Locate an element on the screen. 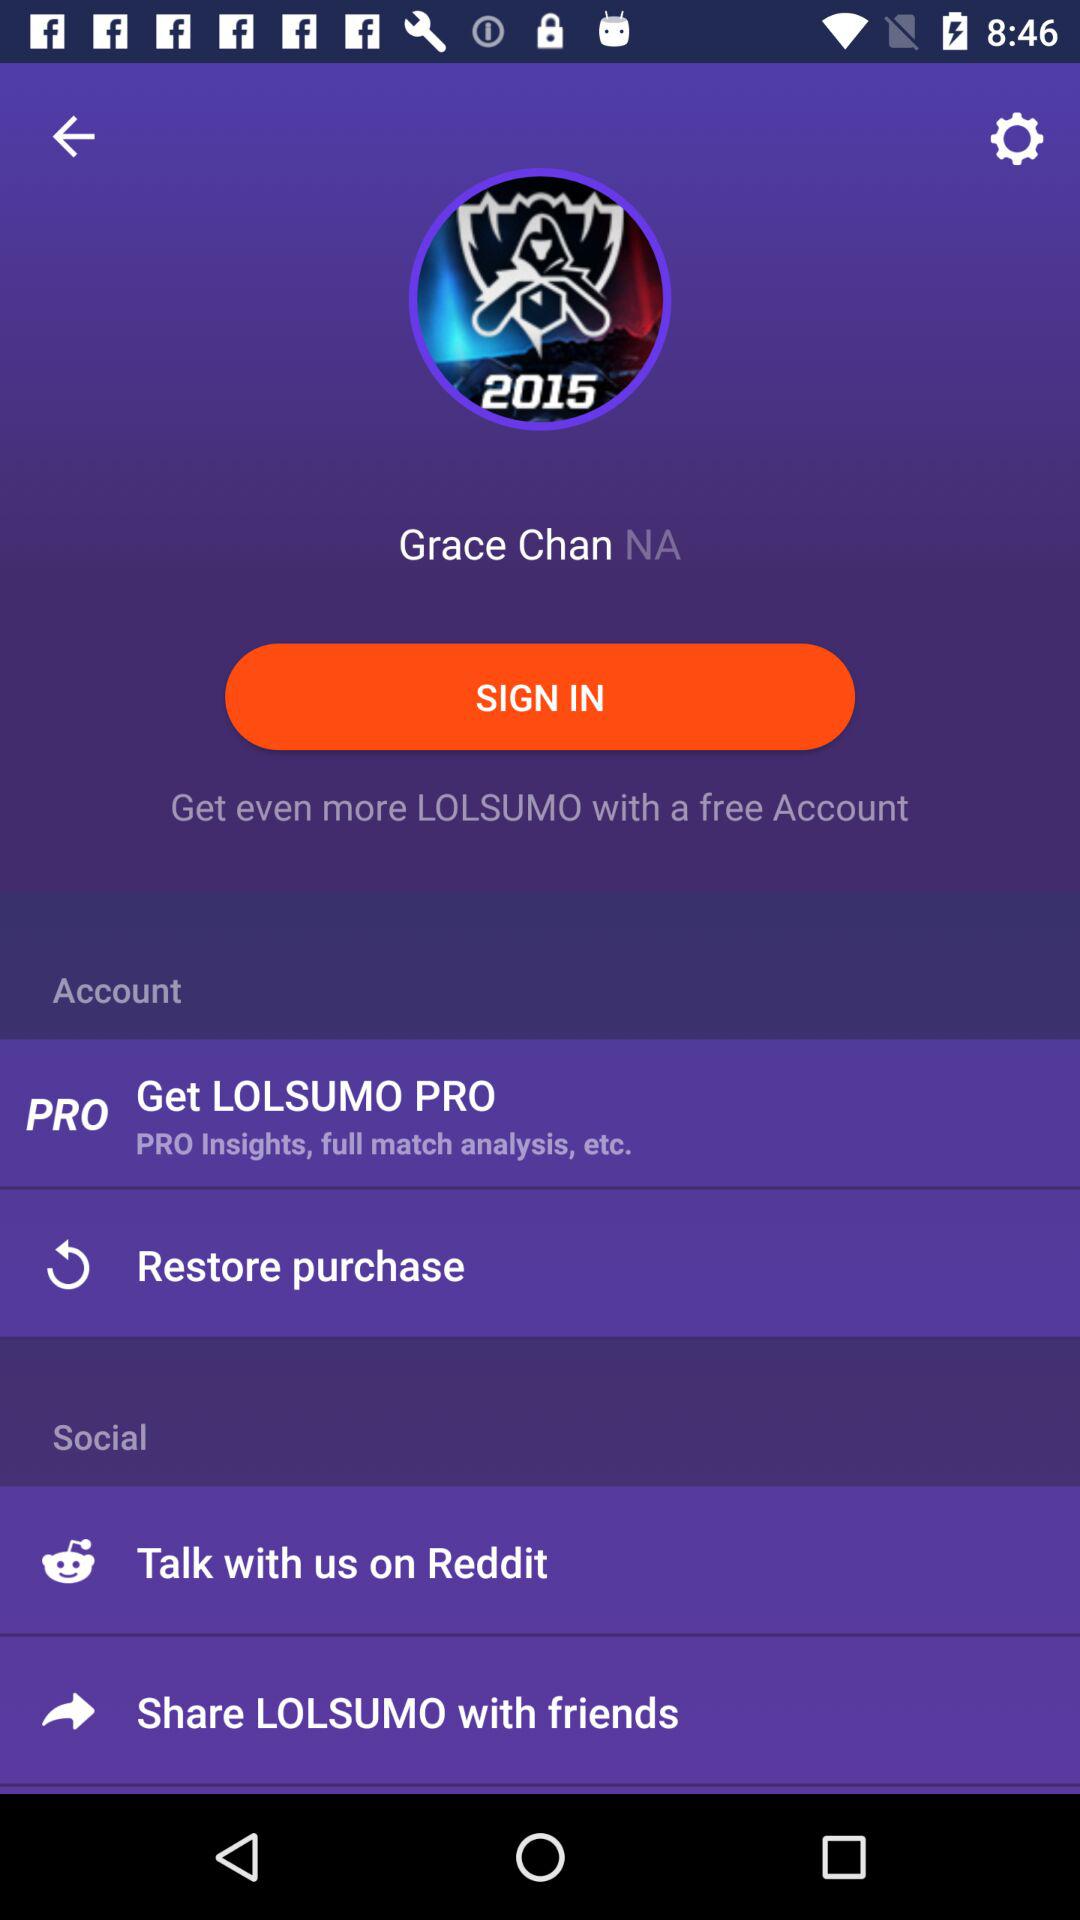 This screenshot has width=1080, height=1920. tap item above get even more icon is located at coordinates (540, 696).